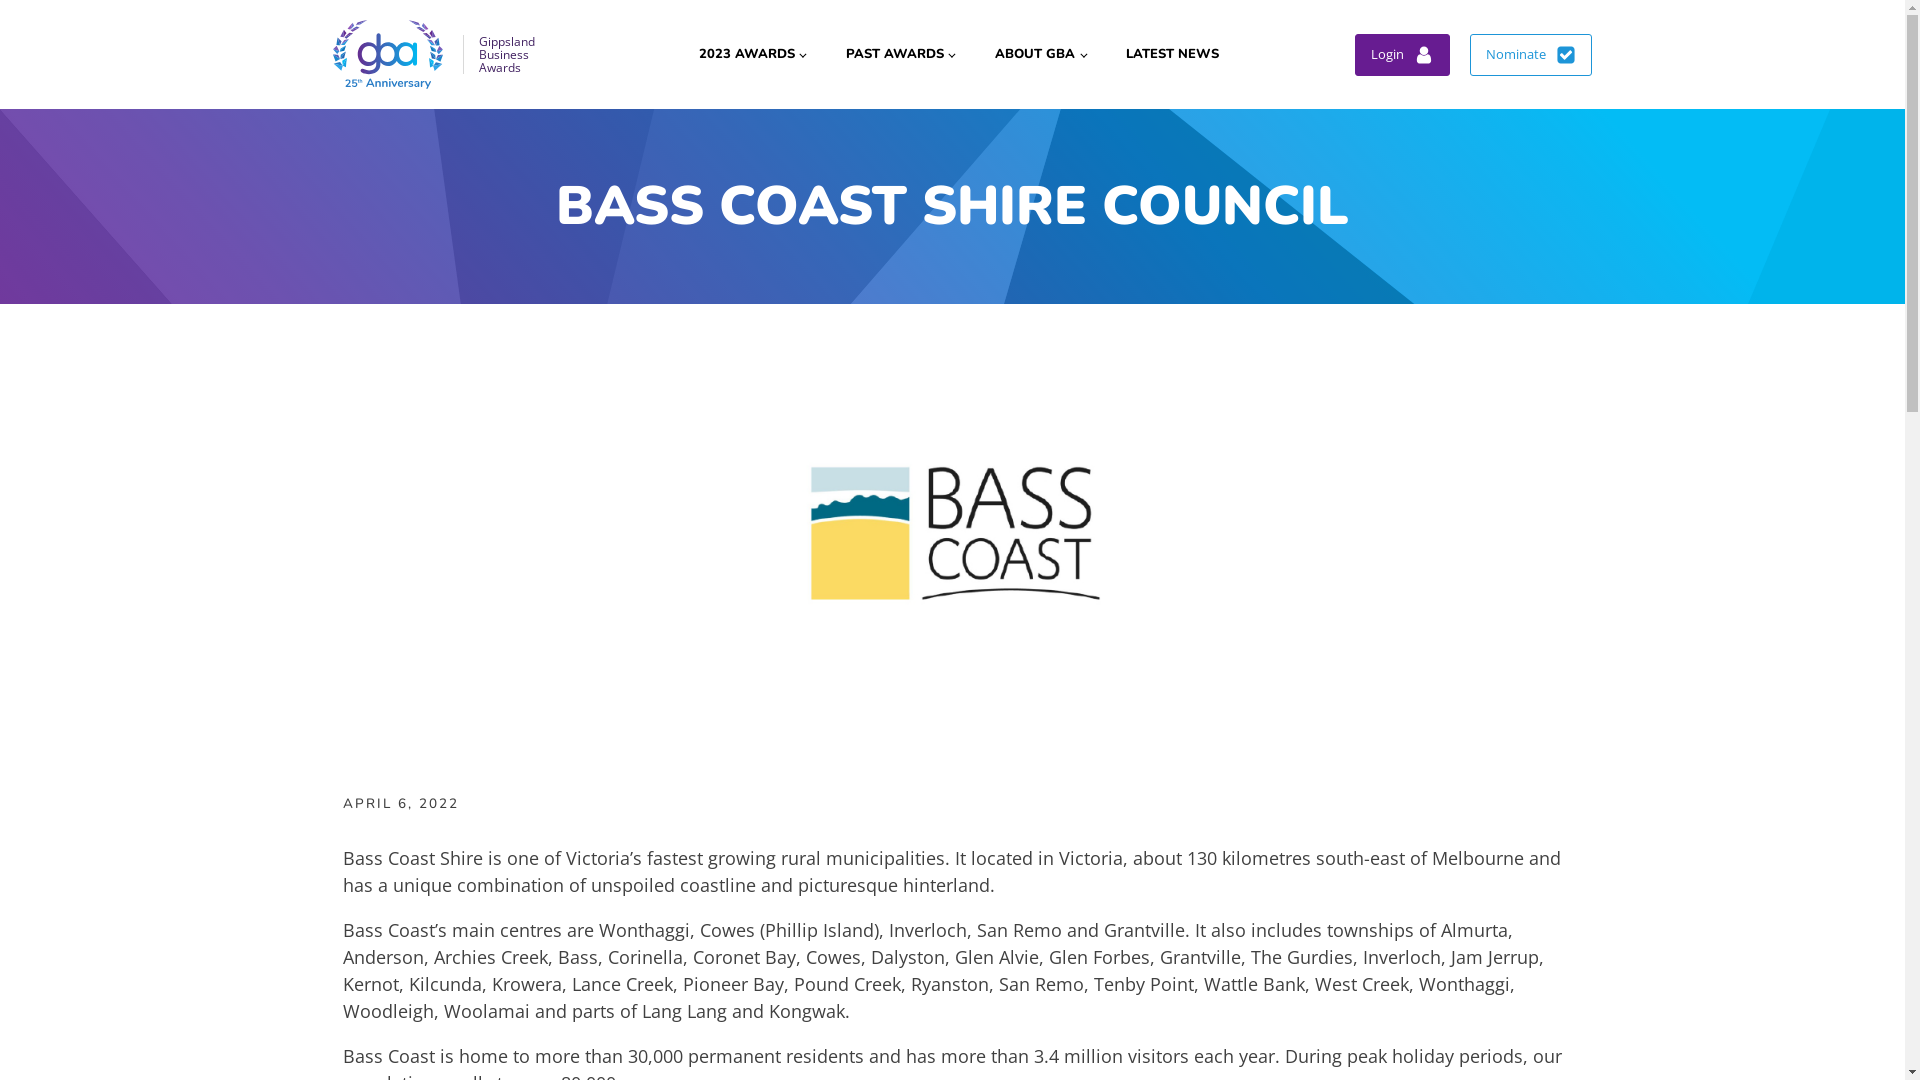 The image size is (1920, 1080). Describe the element at coordinates (1531, 55) in the screenshot. I see `Nominate` at that location.